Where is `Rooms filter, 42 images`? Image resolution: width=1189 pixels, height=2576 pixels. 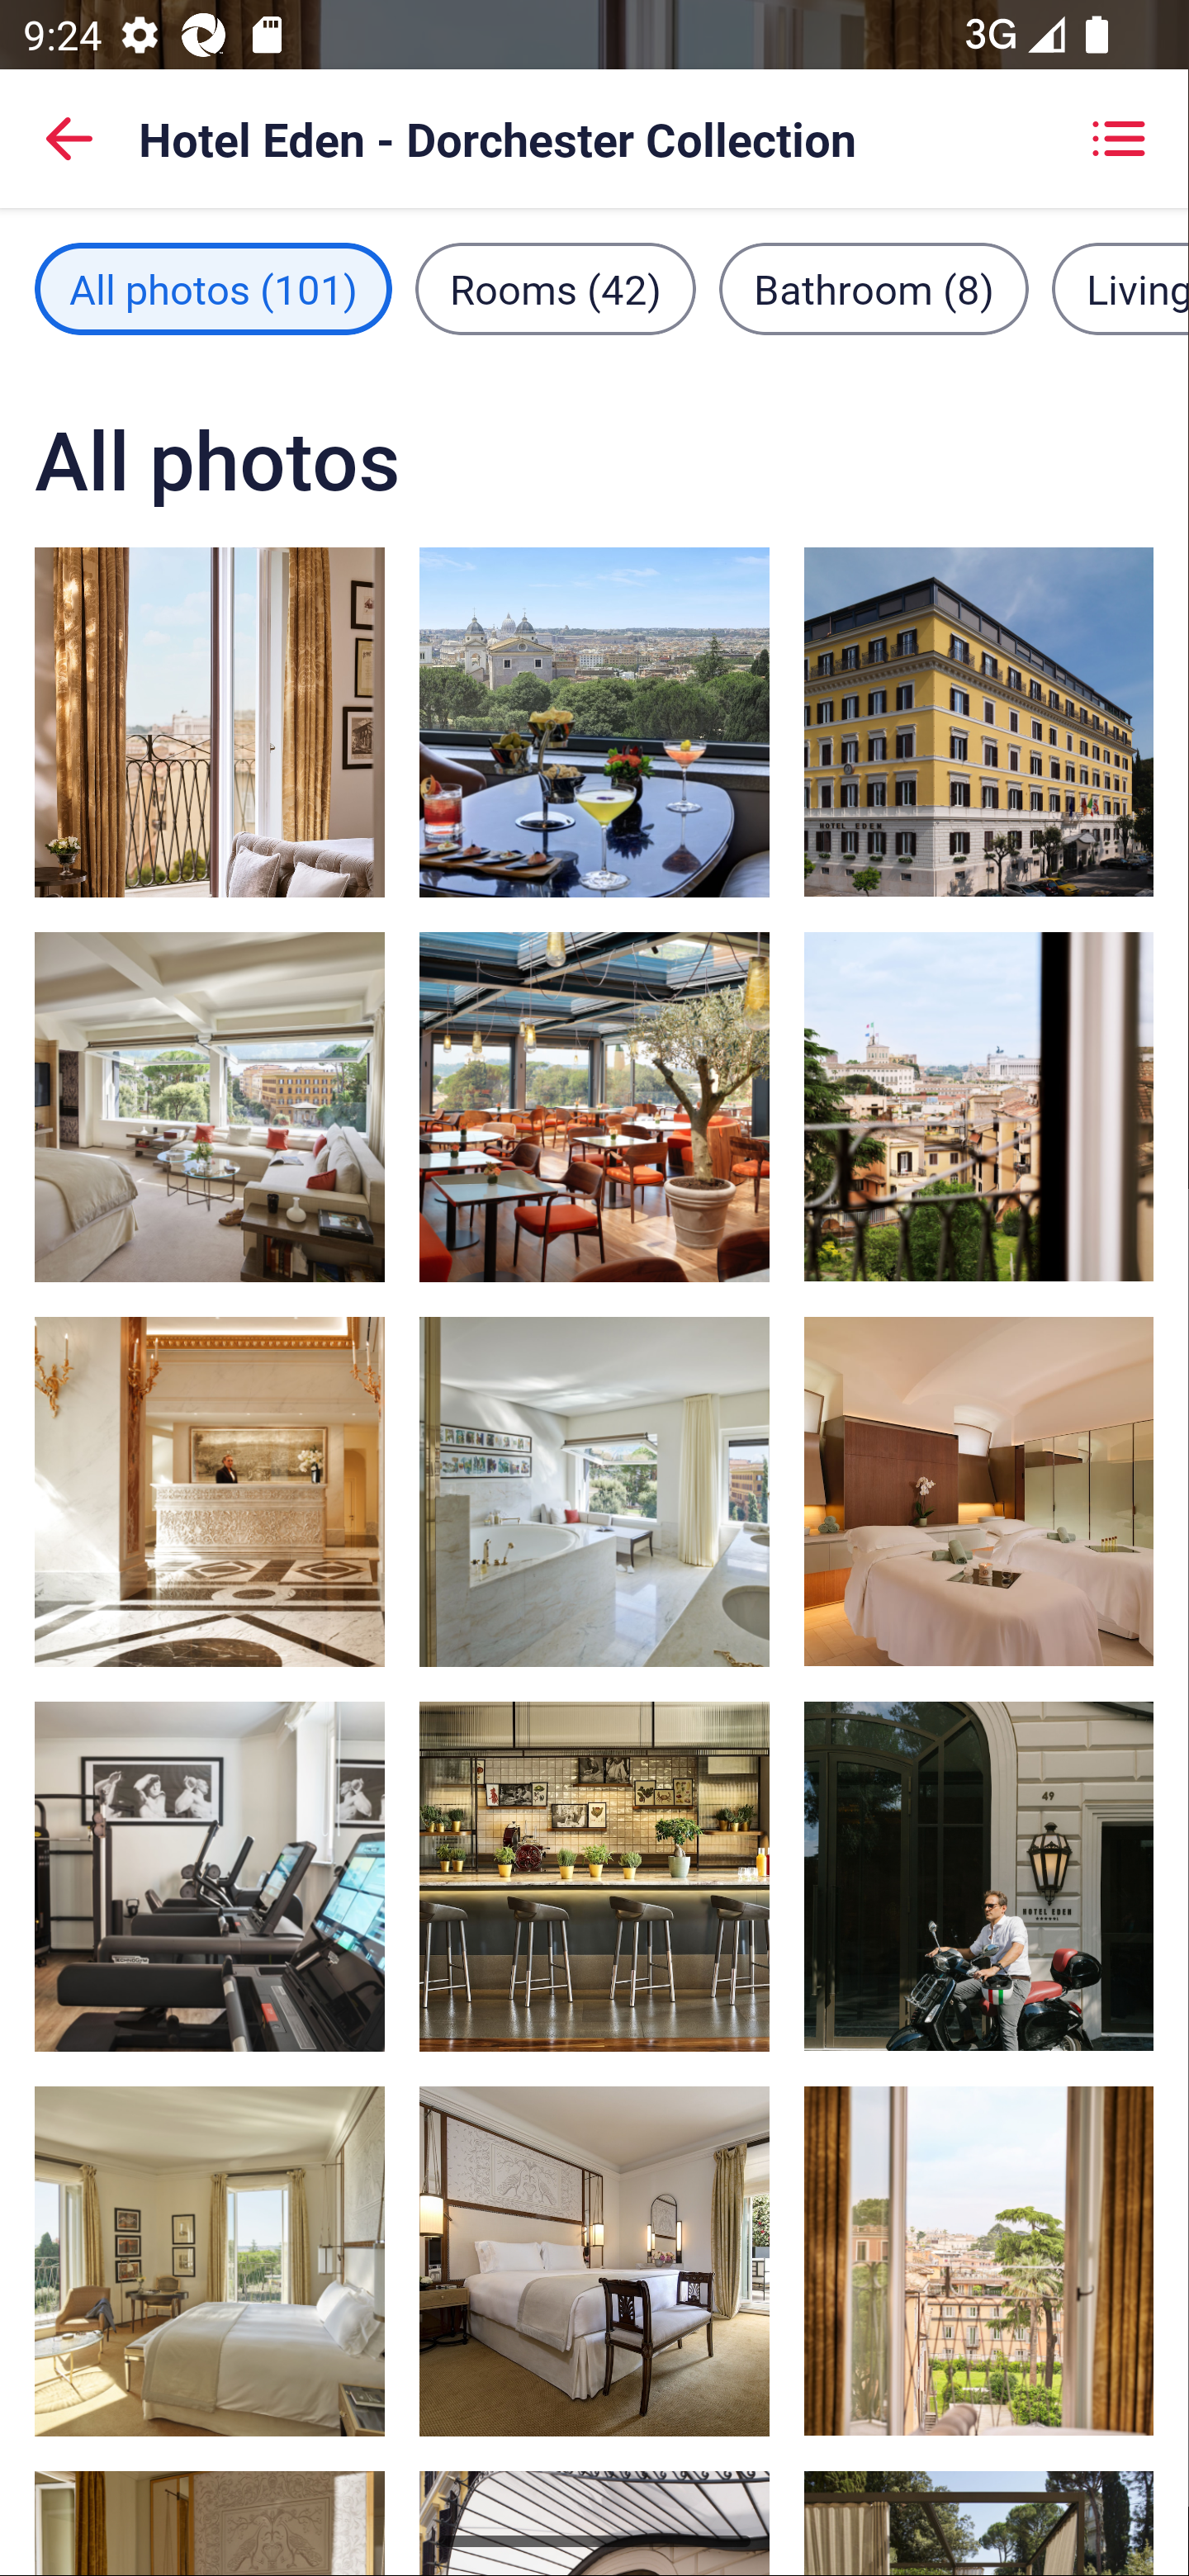
Rooms filter, 42 images is located at coordinates (555, 288).